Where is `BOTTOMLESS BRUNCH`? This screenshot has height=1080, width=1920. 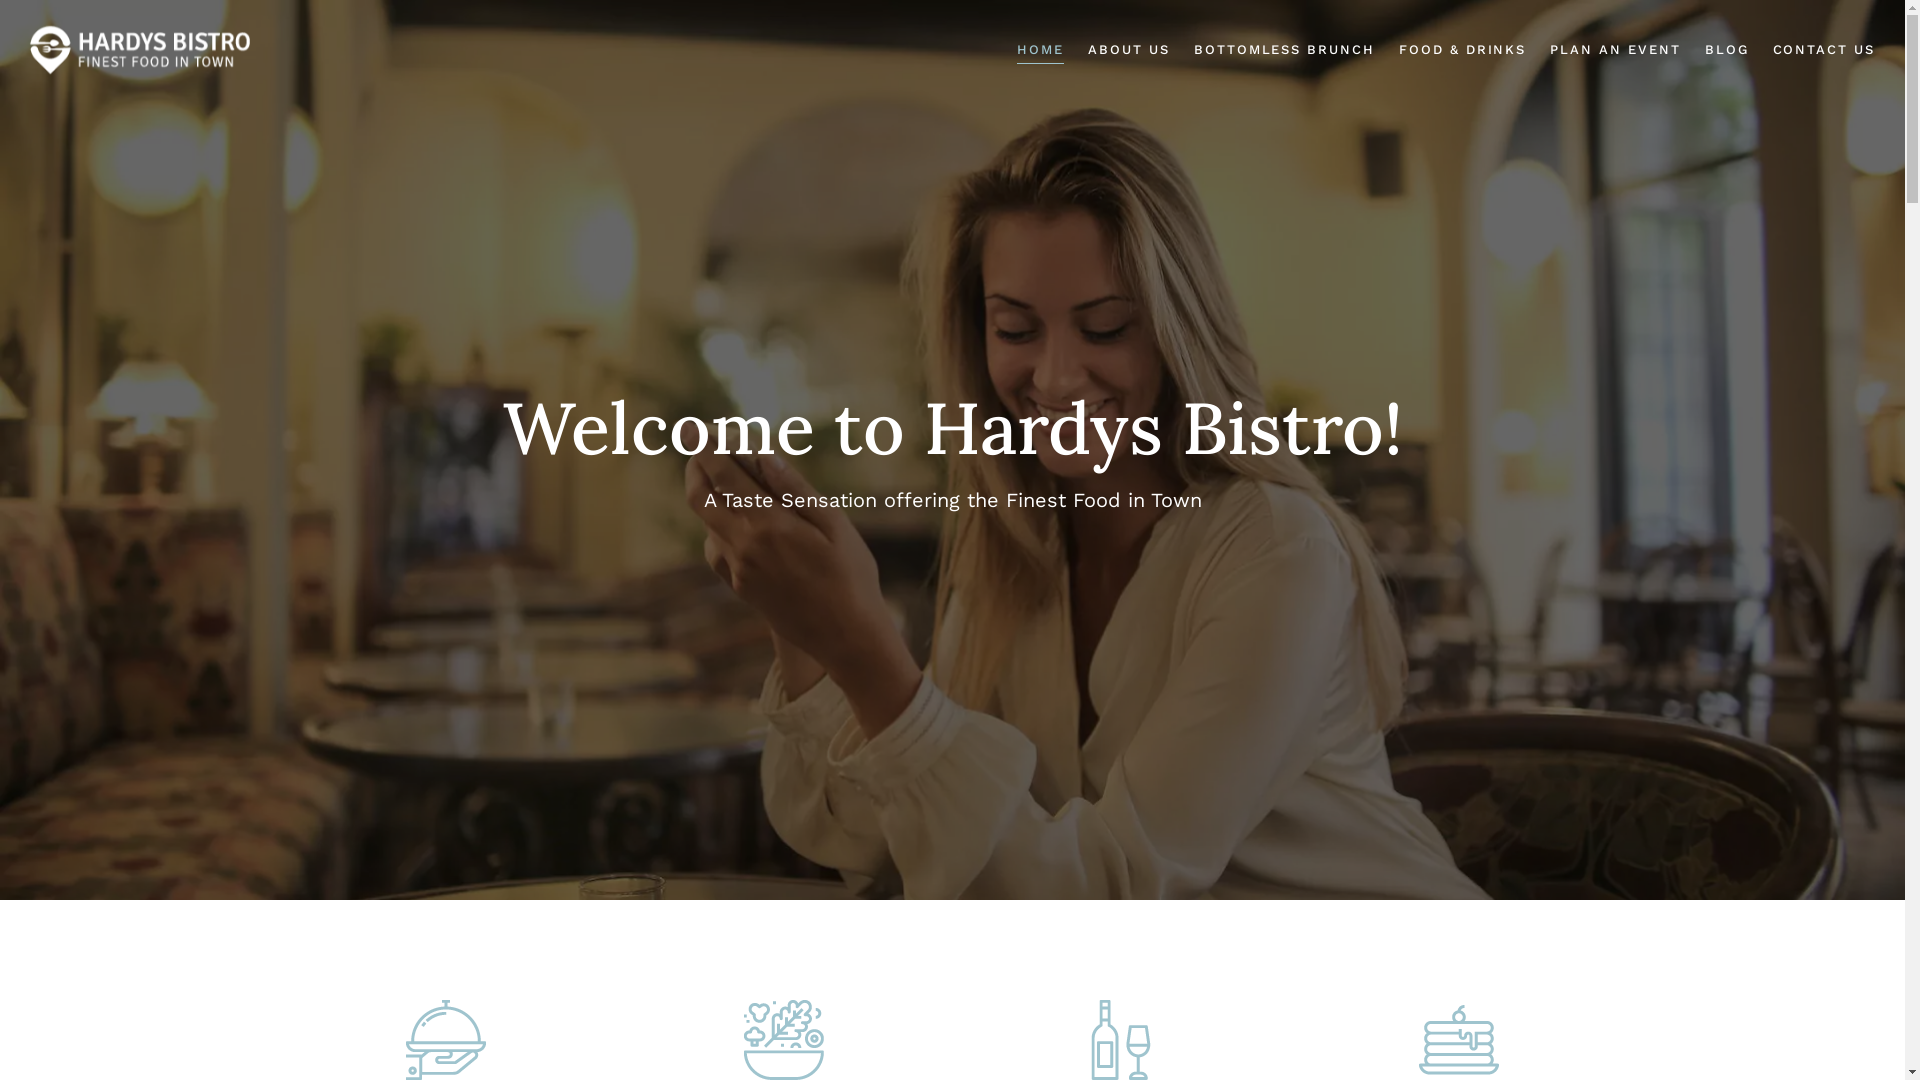 BOTTOMLESS BRUNCH is located at coordinates (1284, 50).